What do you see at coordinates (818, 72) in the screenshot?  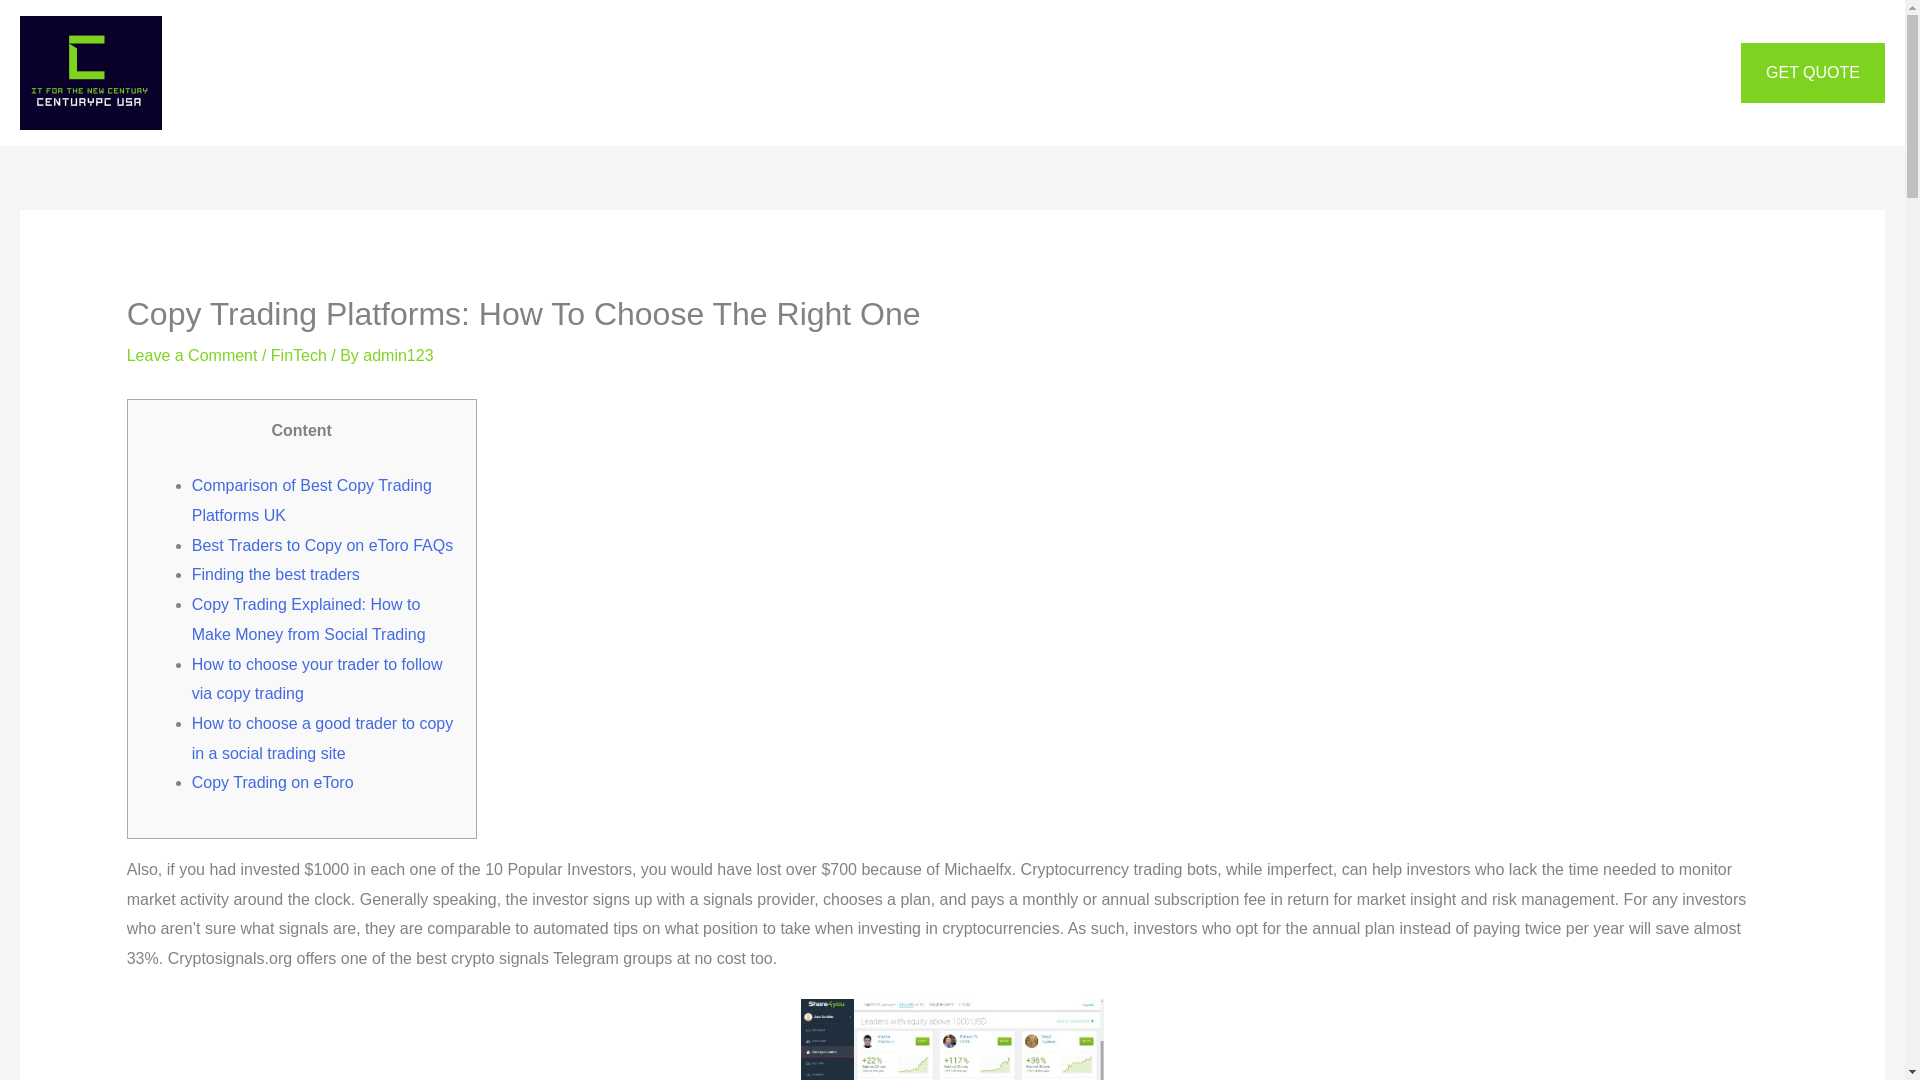 I see `Home` at bounding box center [818, 72].